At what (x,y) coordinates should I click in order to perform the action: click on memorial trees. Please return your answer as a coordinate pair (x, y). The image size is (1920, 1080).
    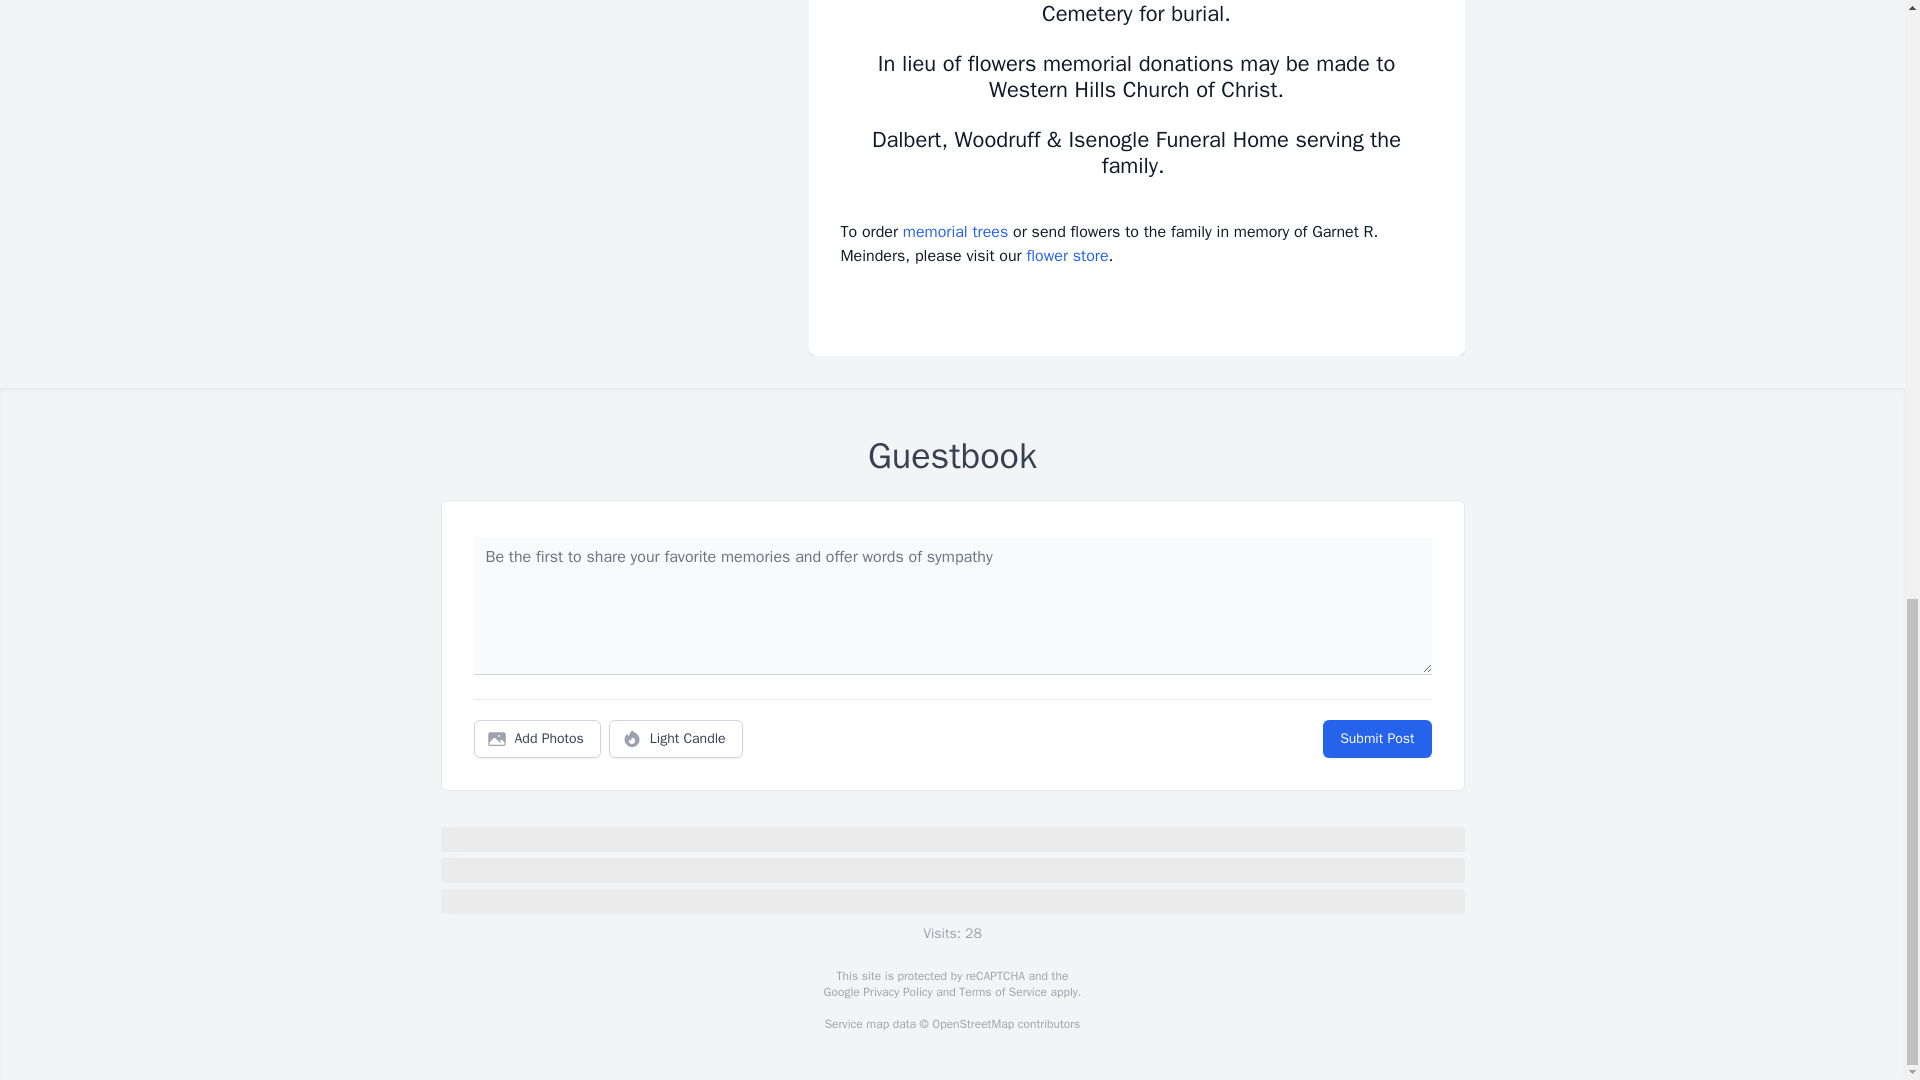
    Looking at the image, I should click on (955, 232).